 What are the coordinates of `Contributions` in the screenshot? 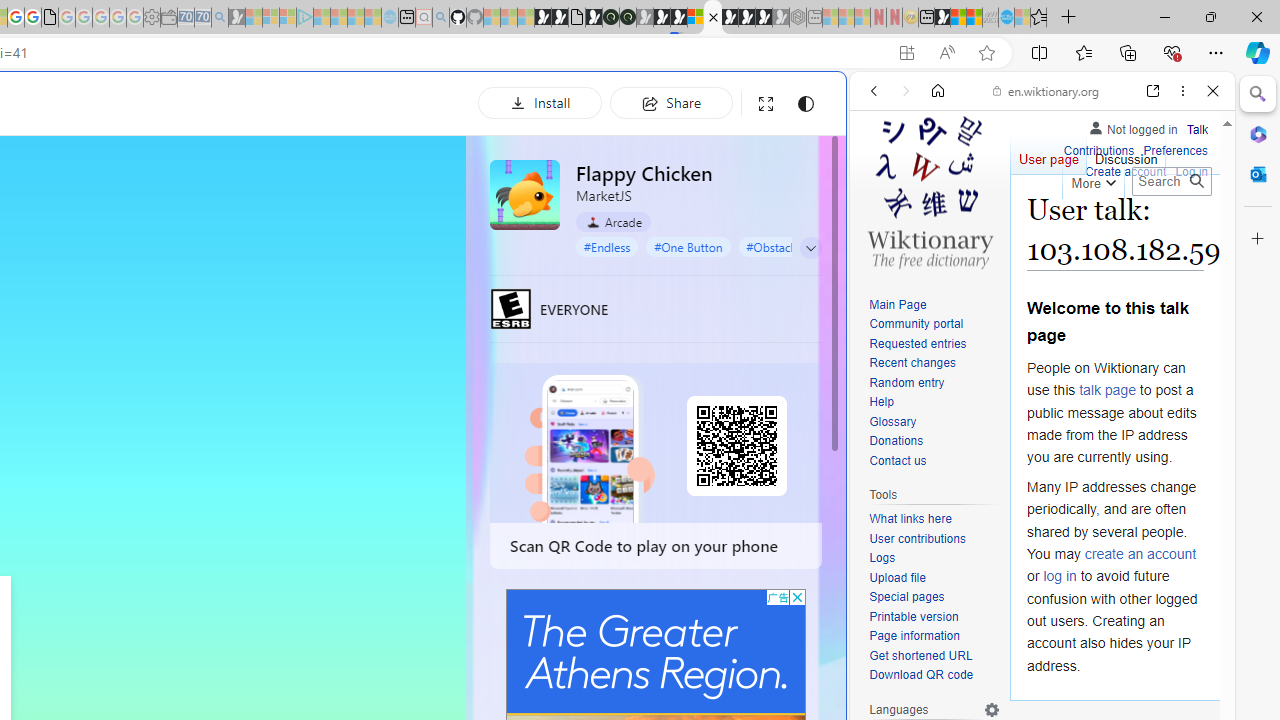 It's located at (1098, 152).